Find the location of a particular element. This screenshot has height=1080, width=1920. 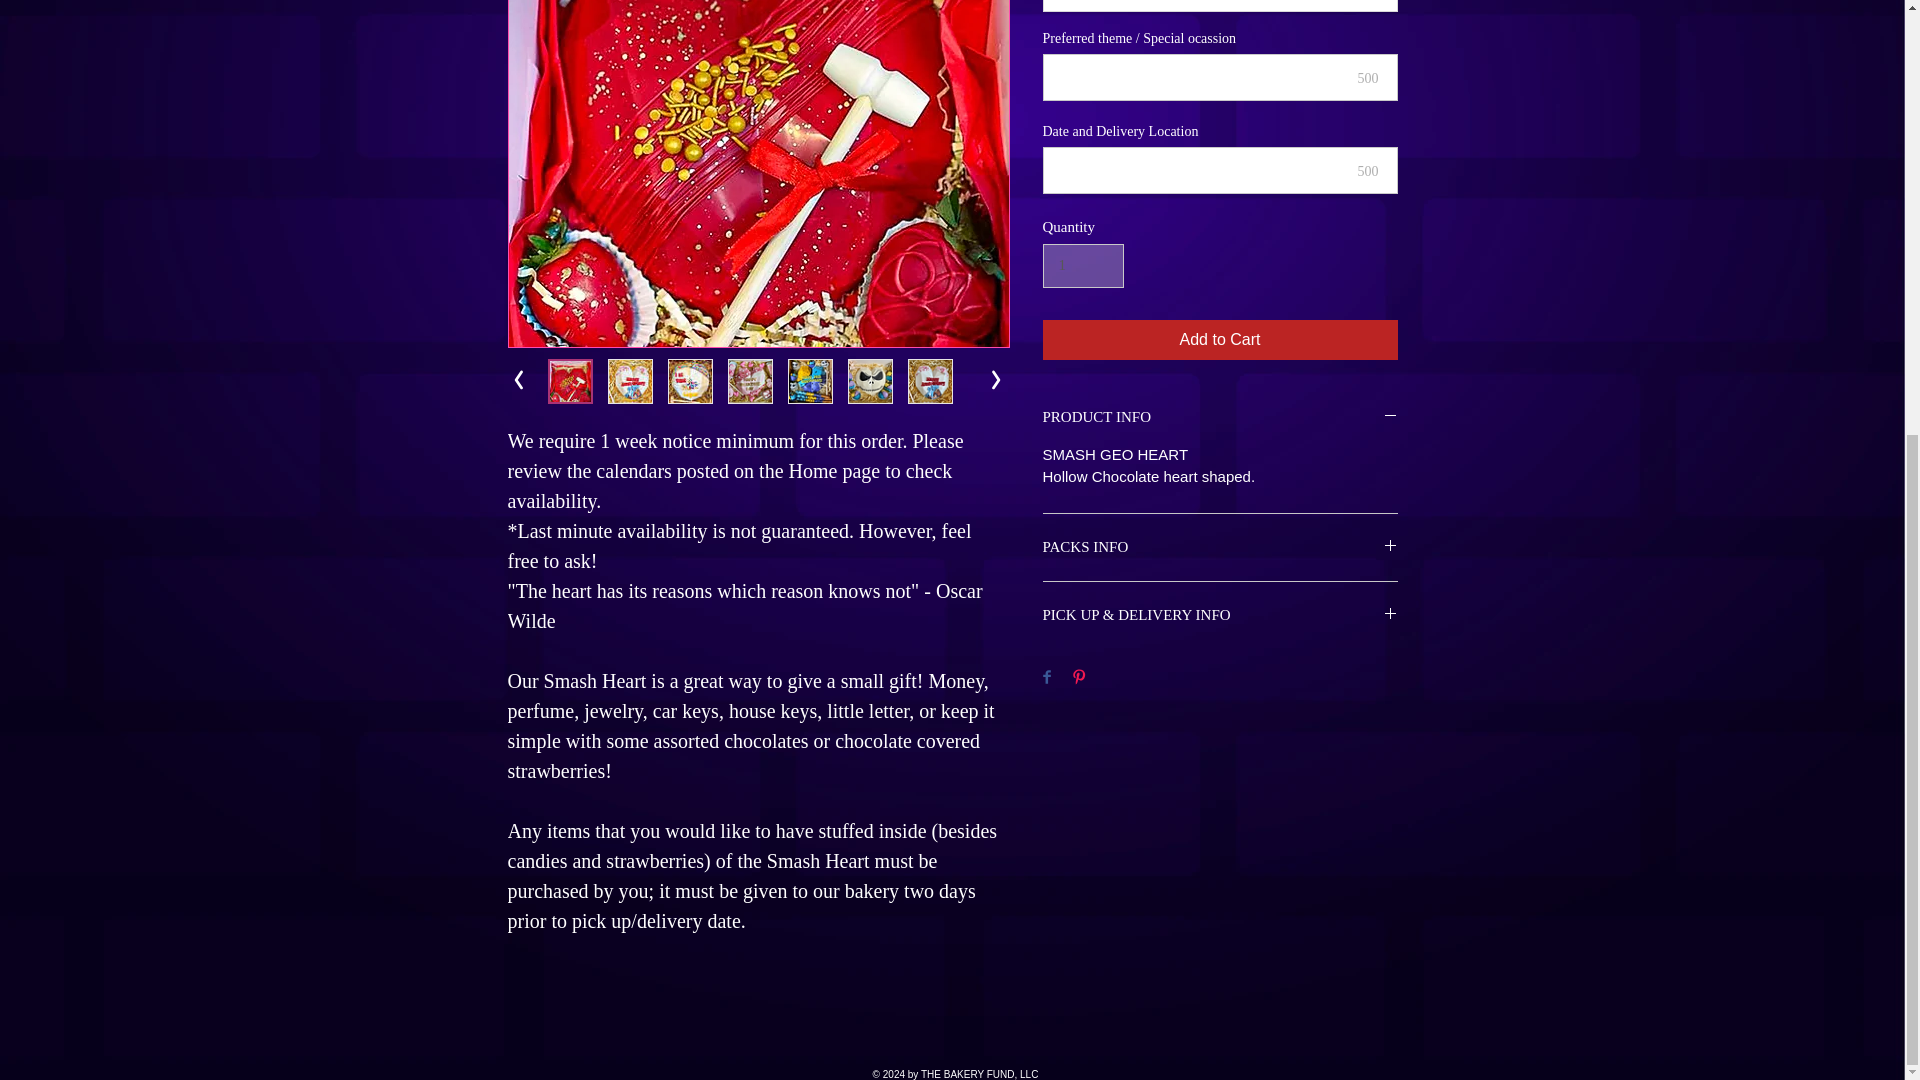

1 is located at coordinates (1082, 266).